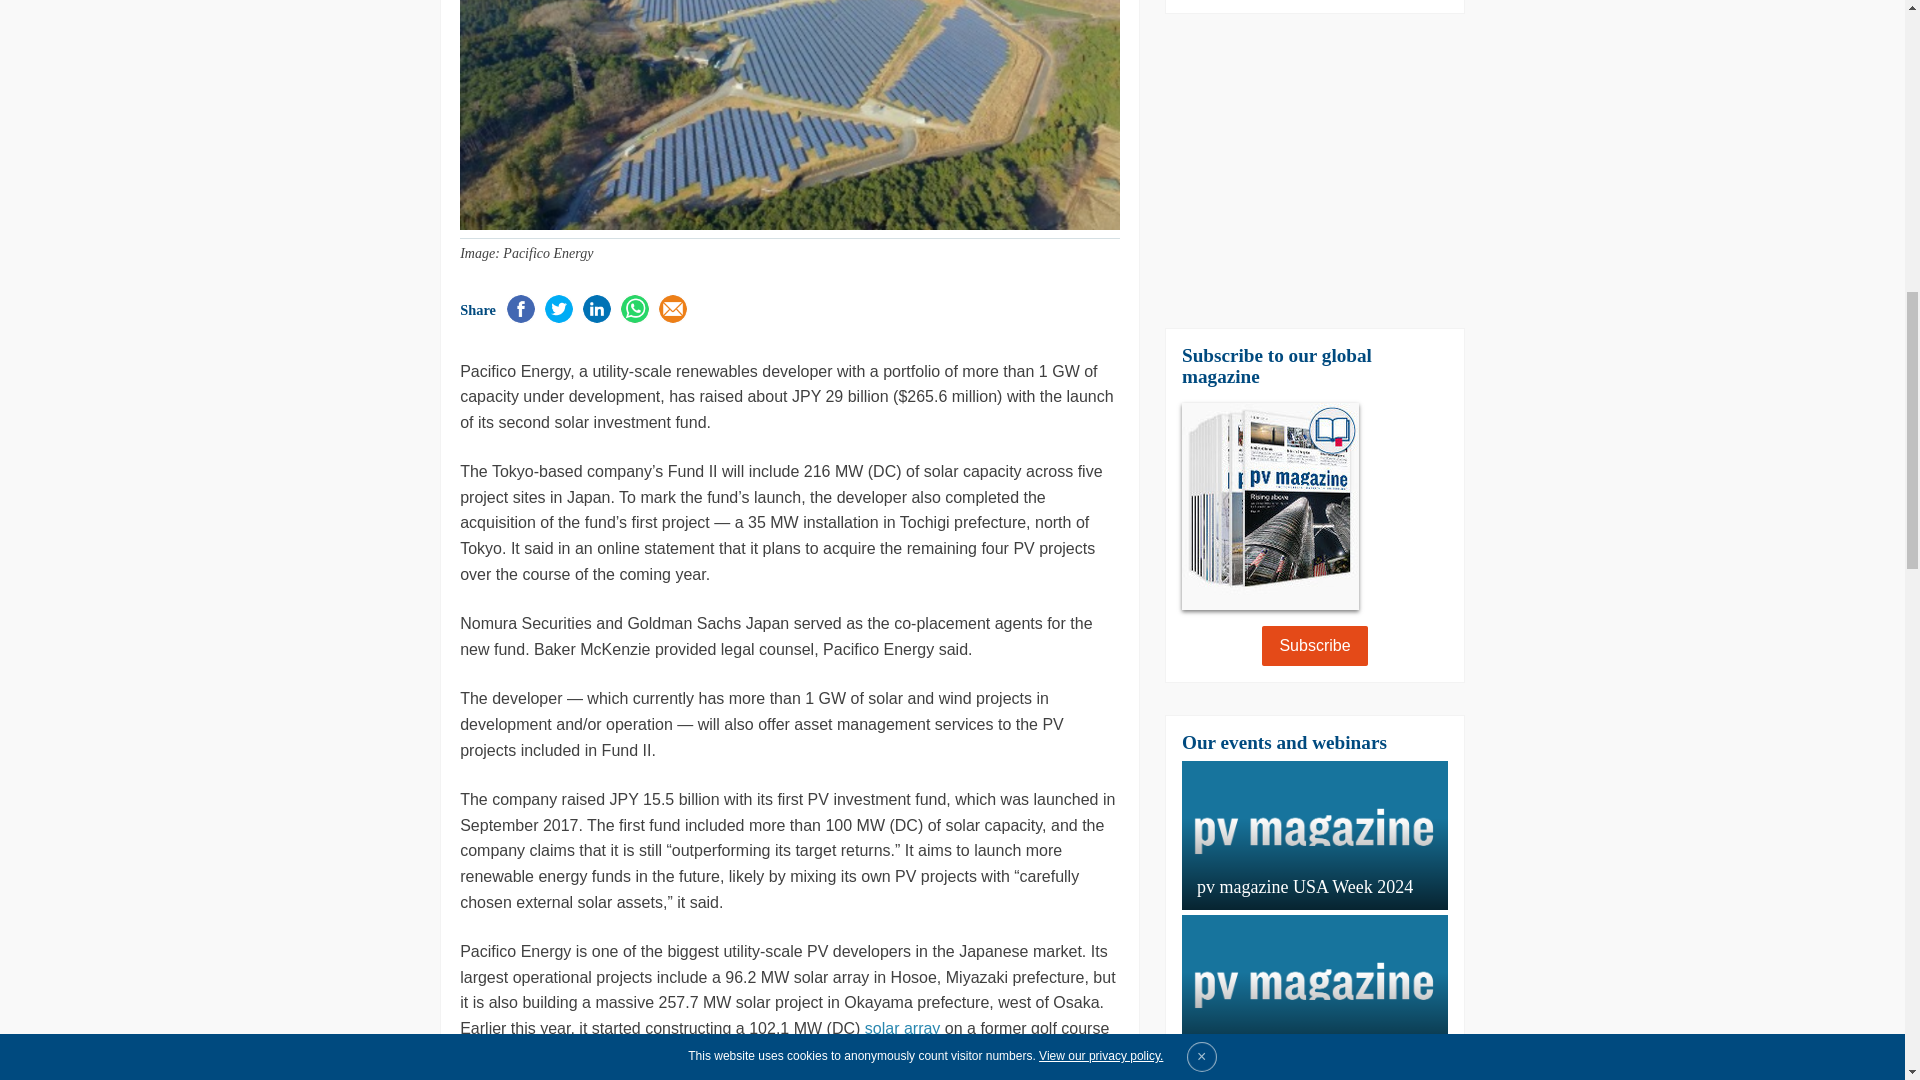  Describe the element at coordinates (1314, 170) in the screenshot. I see `3rd party ad content` at that location.